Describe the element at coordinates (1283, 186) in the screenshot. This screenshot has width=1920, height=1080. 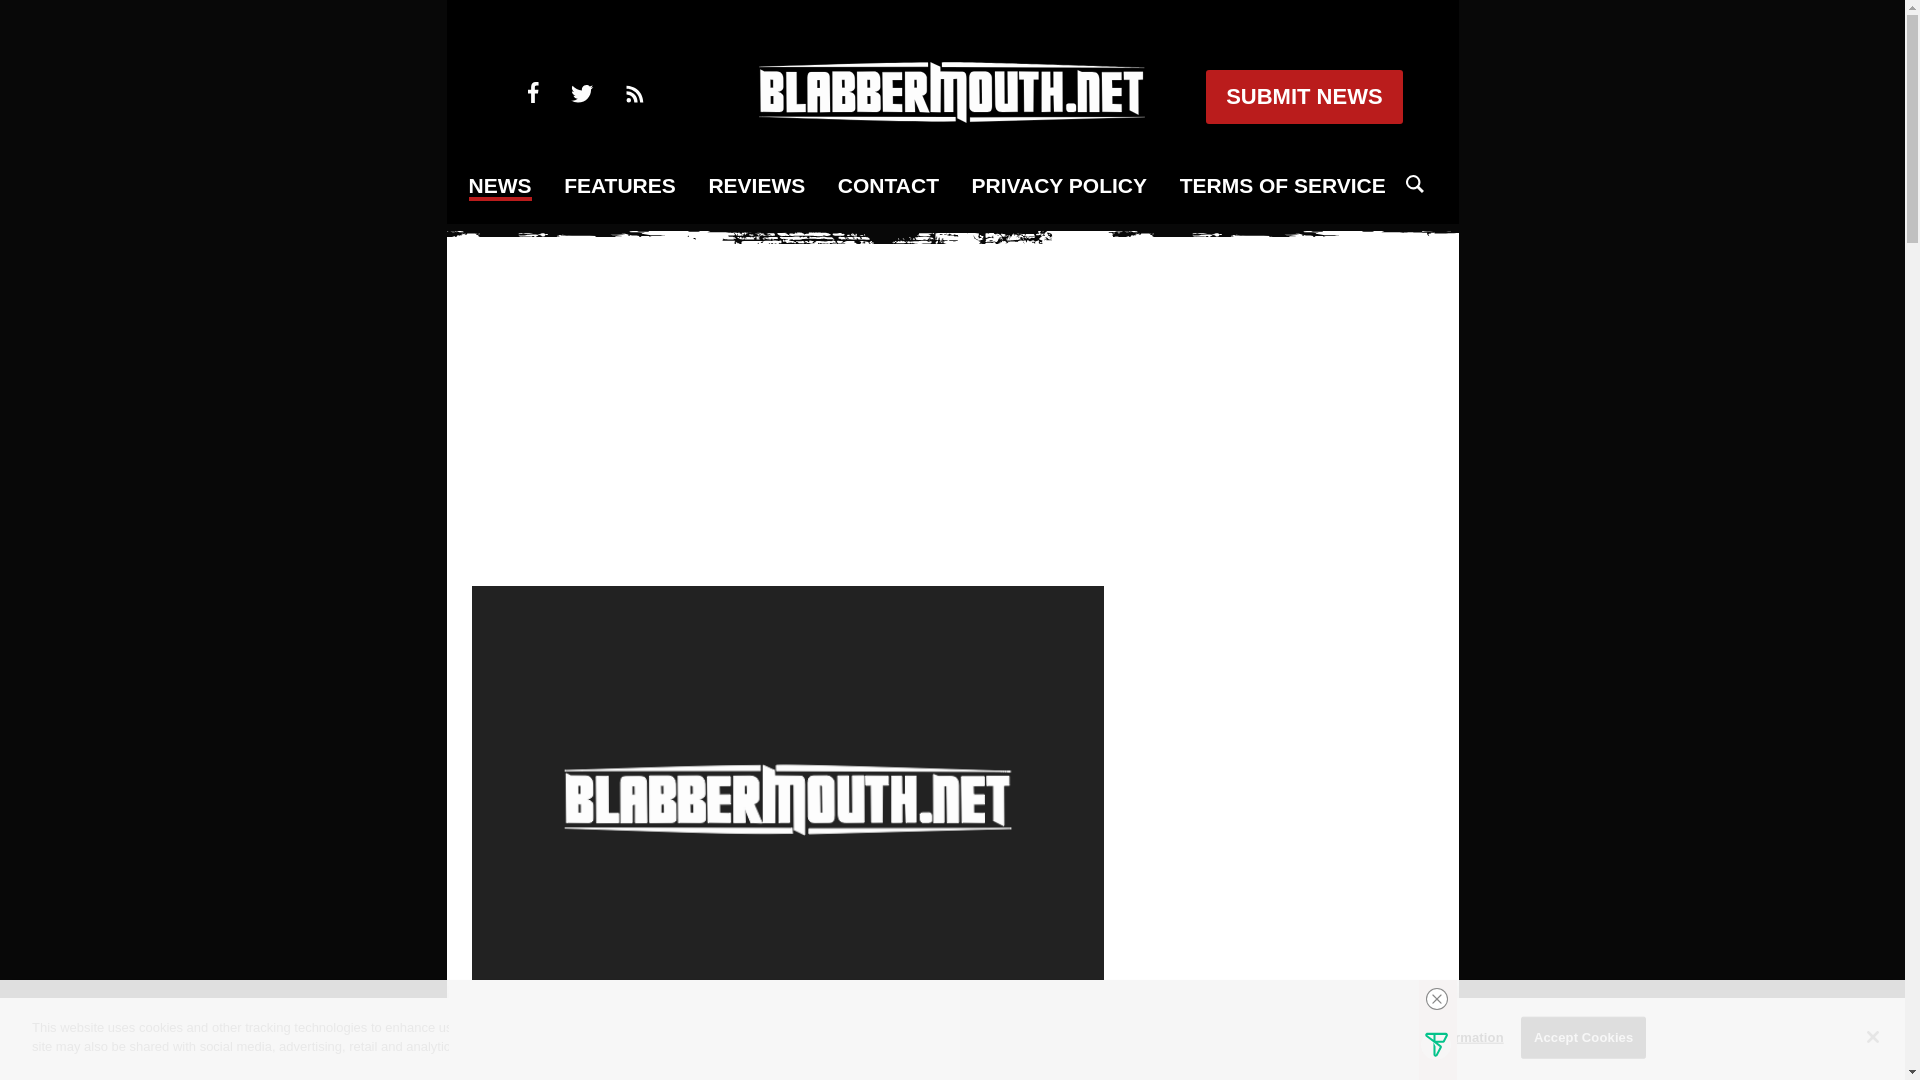
I see `TERMS OF SERVICE` at that location.